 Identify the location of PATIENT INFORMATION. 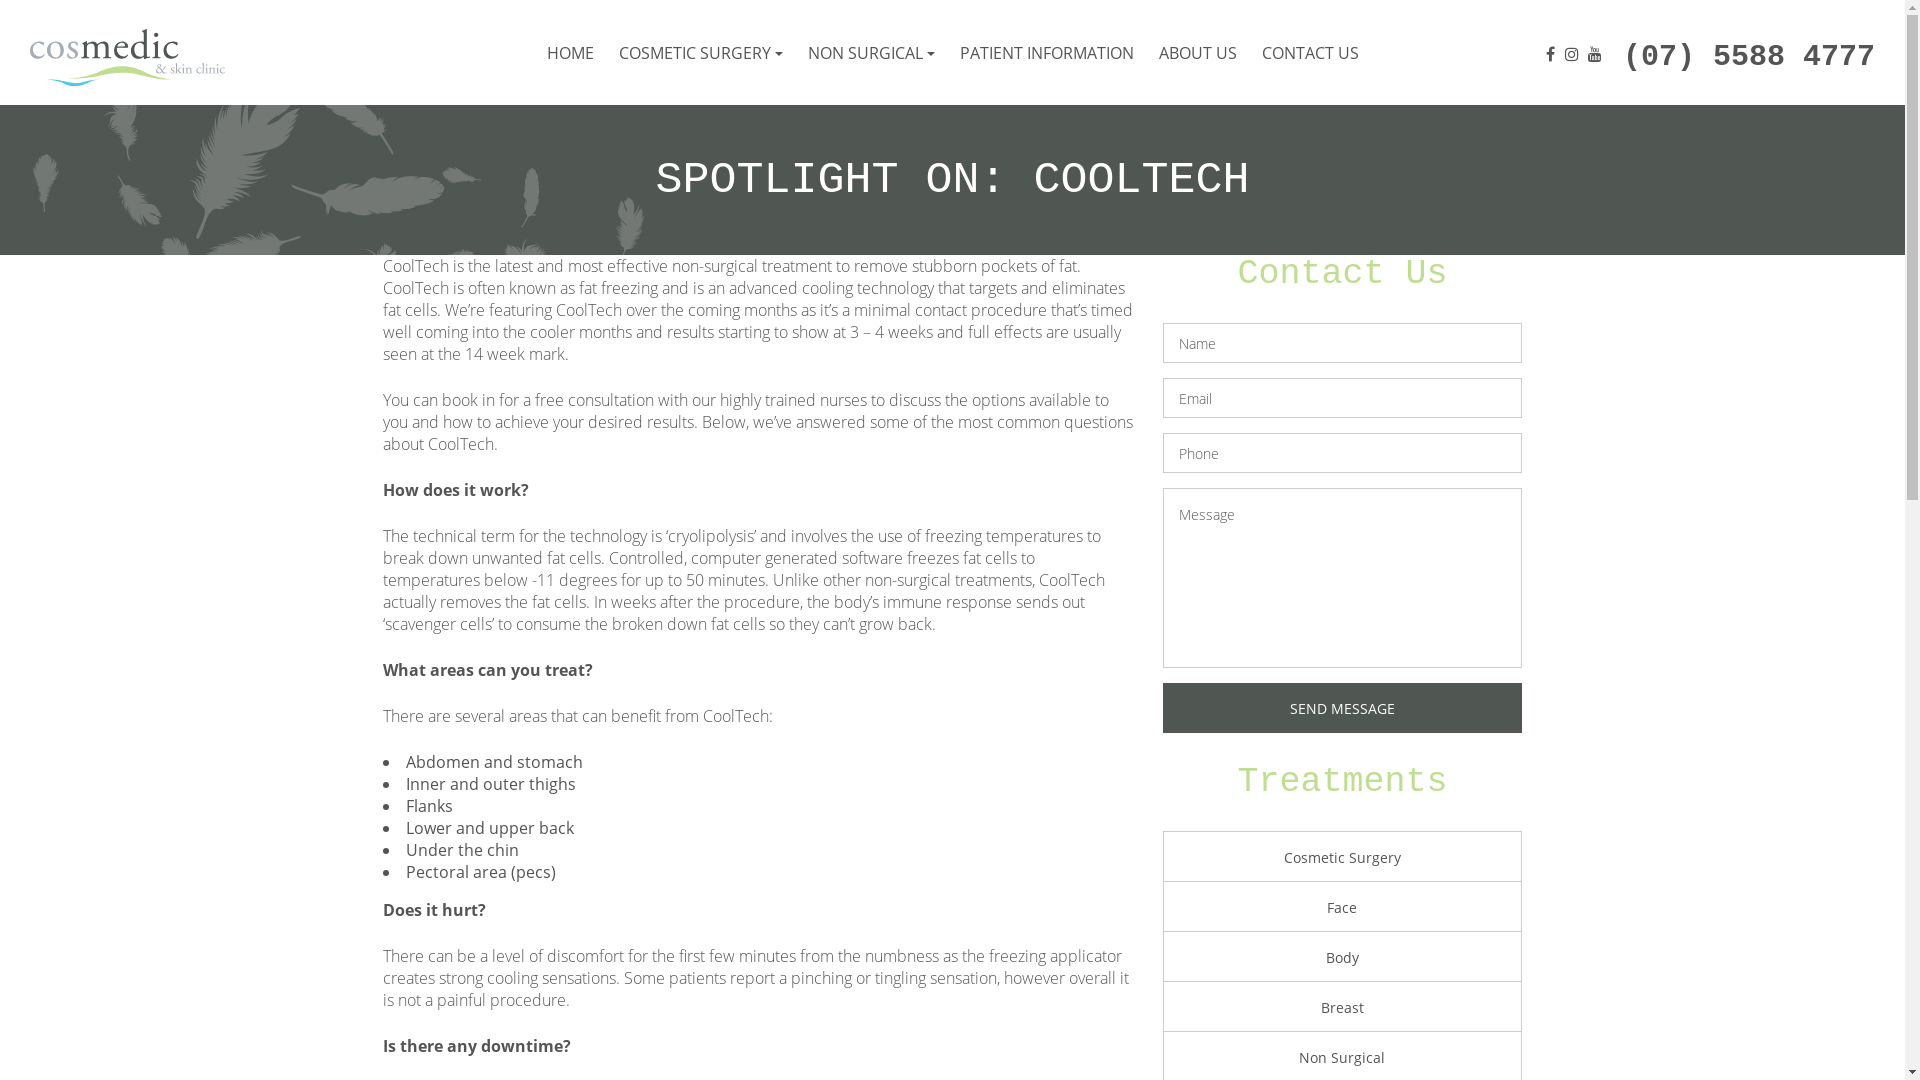
(1047, 52).